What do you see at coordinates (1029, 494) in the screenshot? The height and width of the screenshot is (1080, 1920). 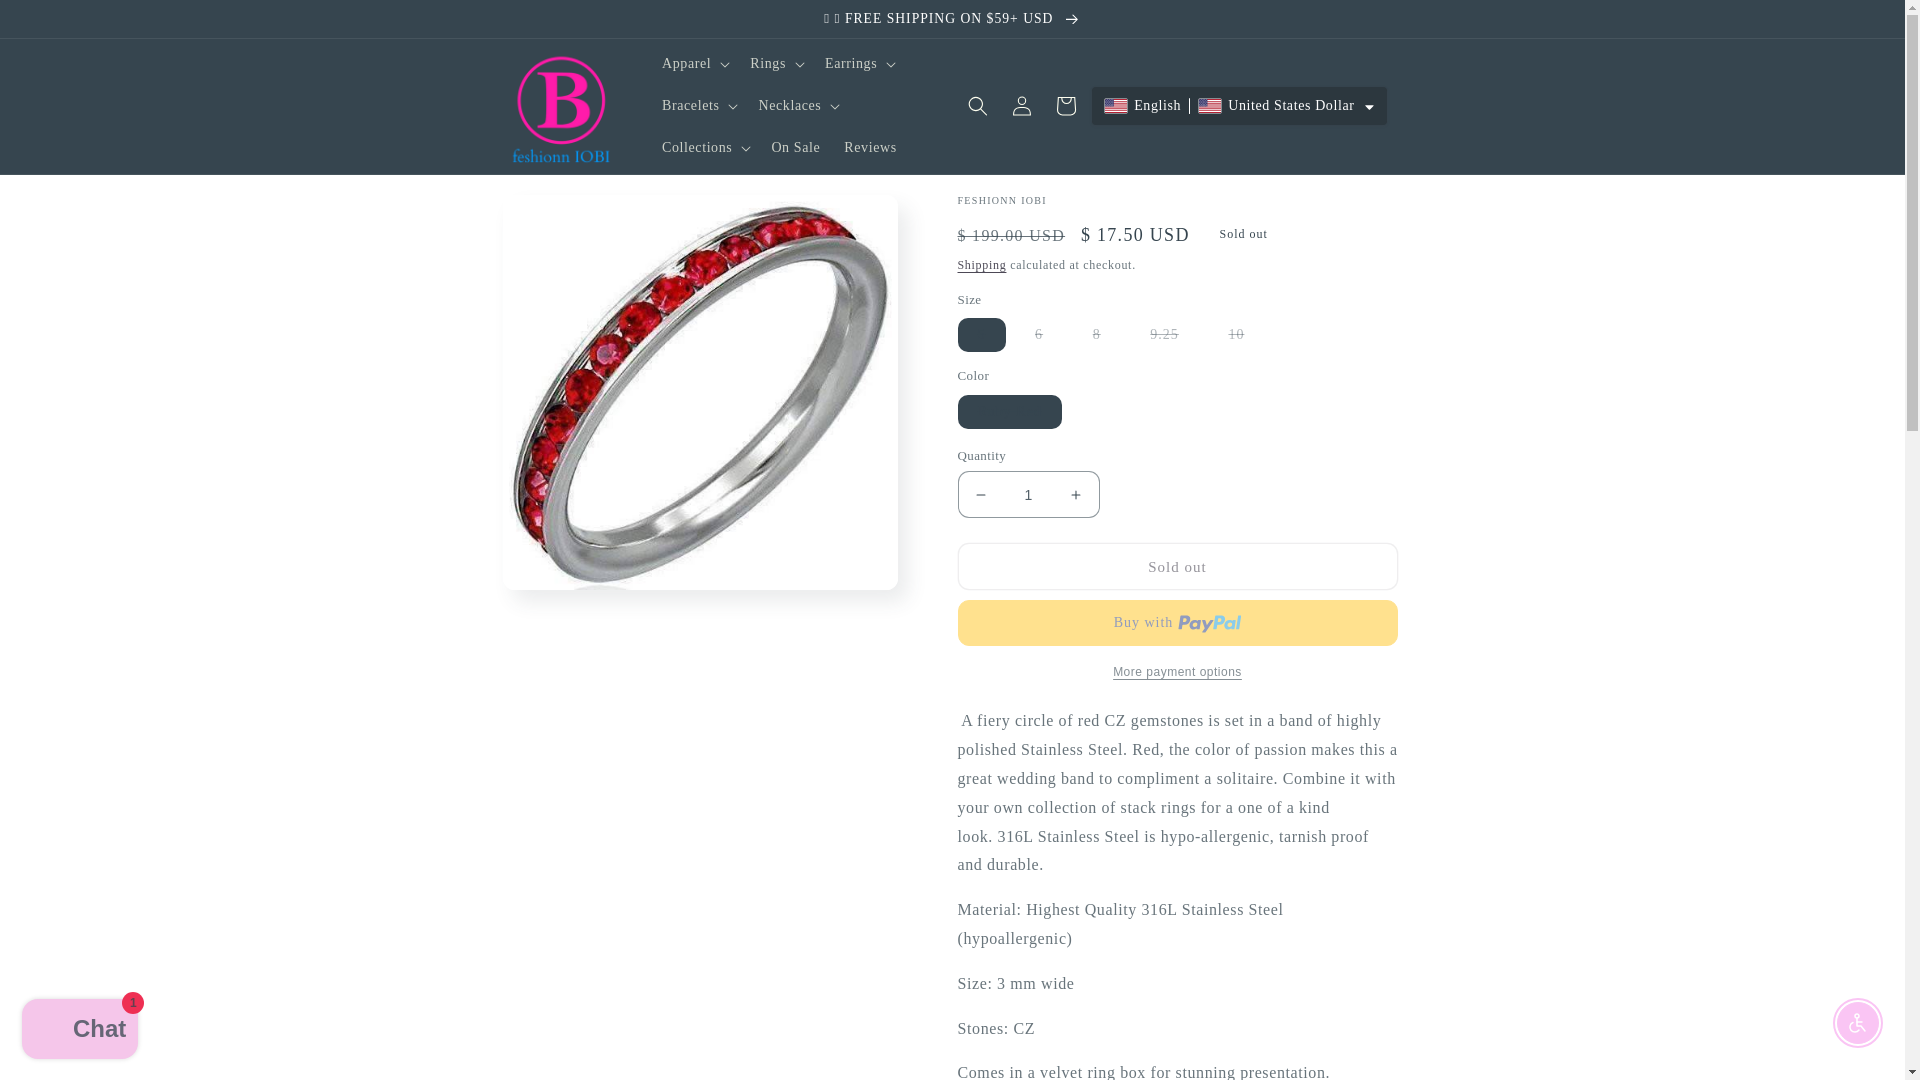 I see `1` at bounding box center [1029, 494].